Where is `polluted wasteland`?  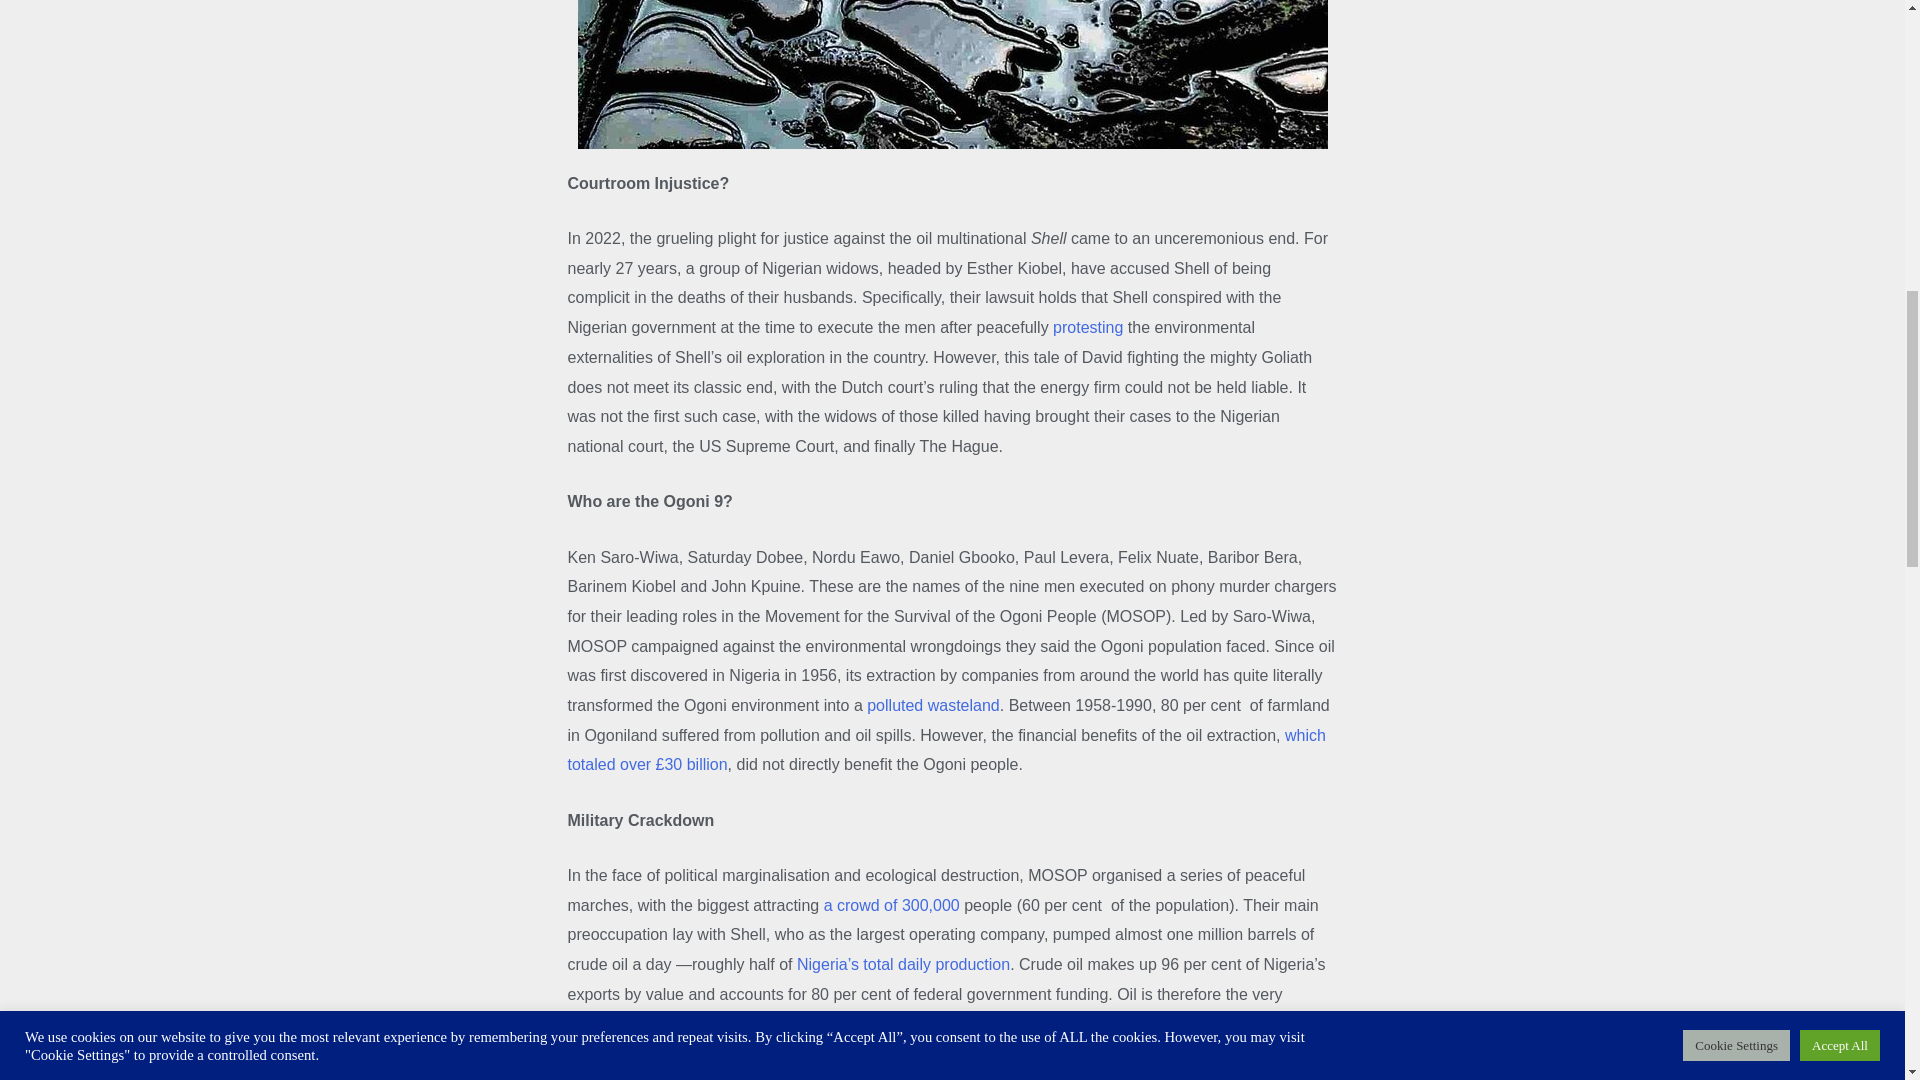
polluted wasteland is located at coordinates (934, 704).